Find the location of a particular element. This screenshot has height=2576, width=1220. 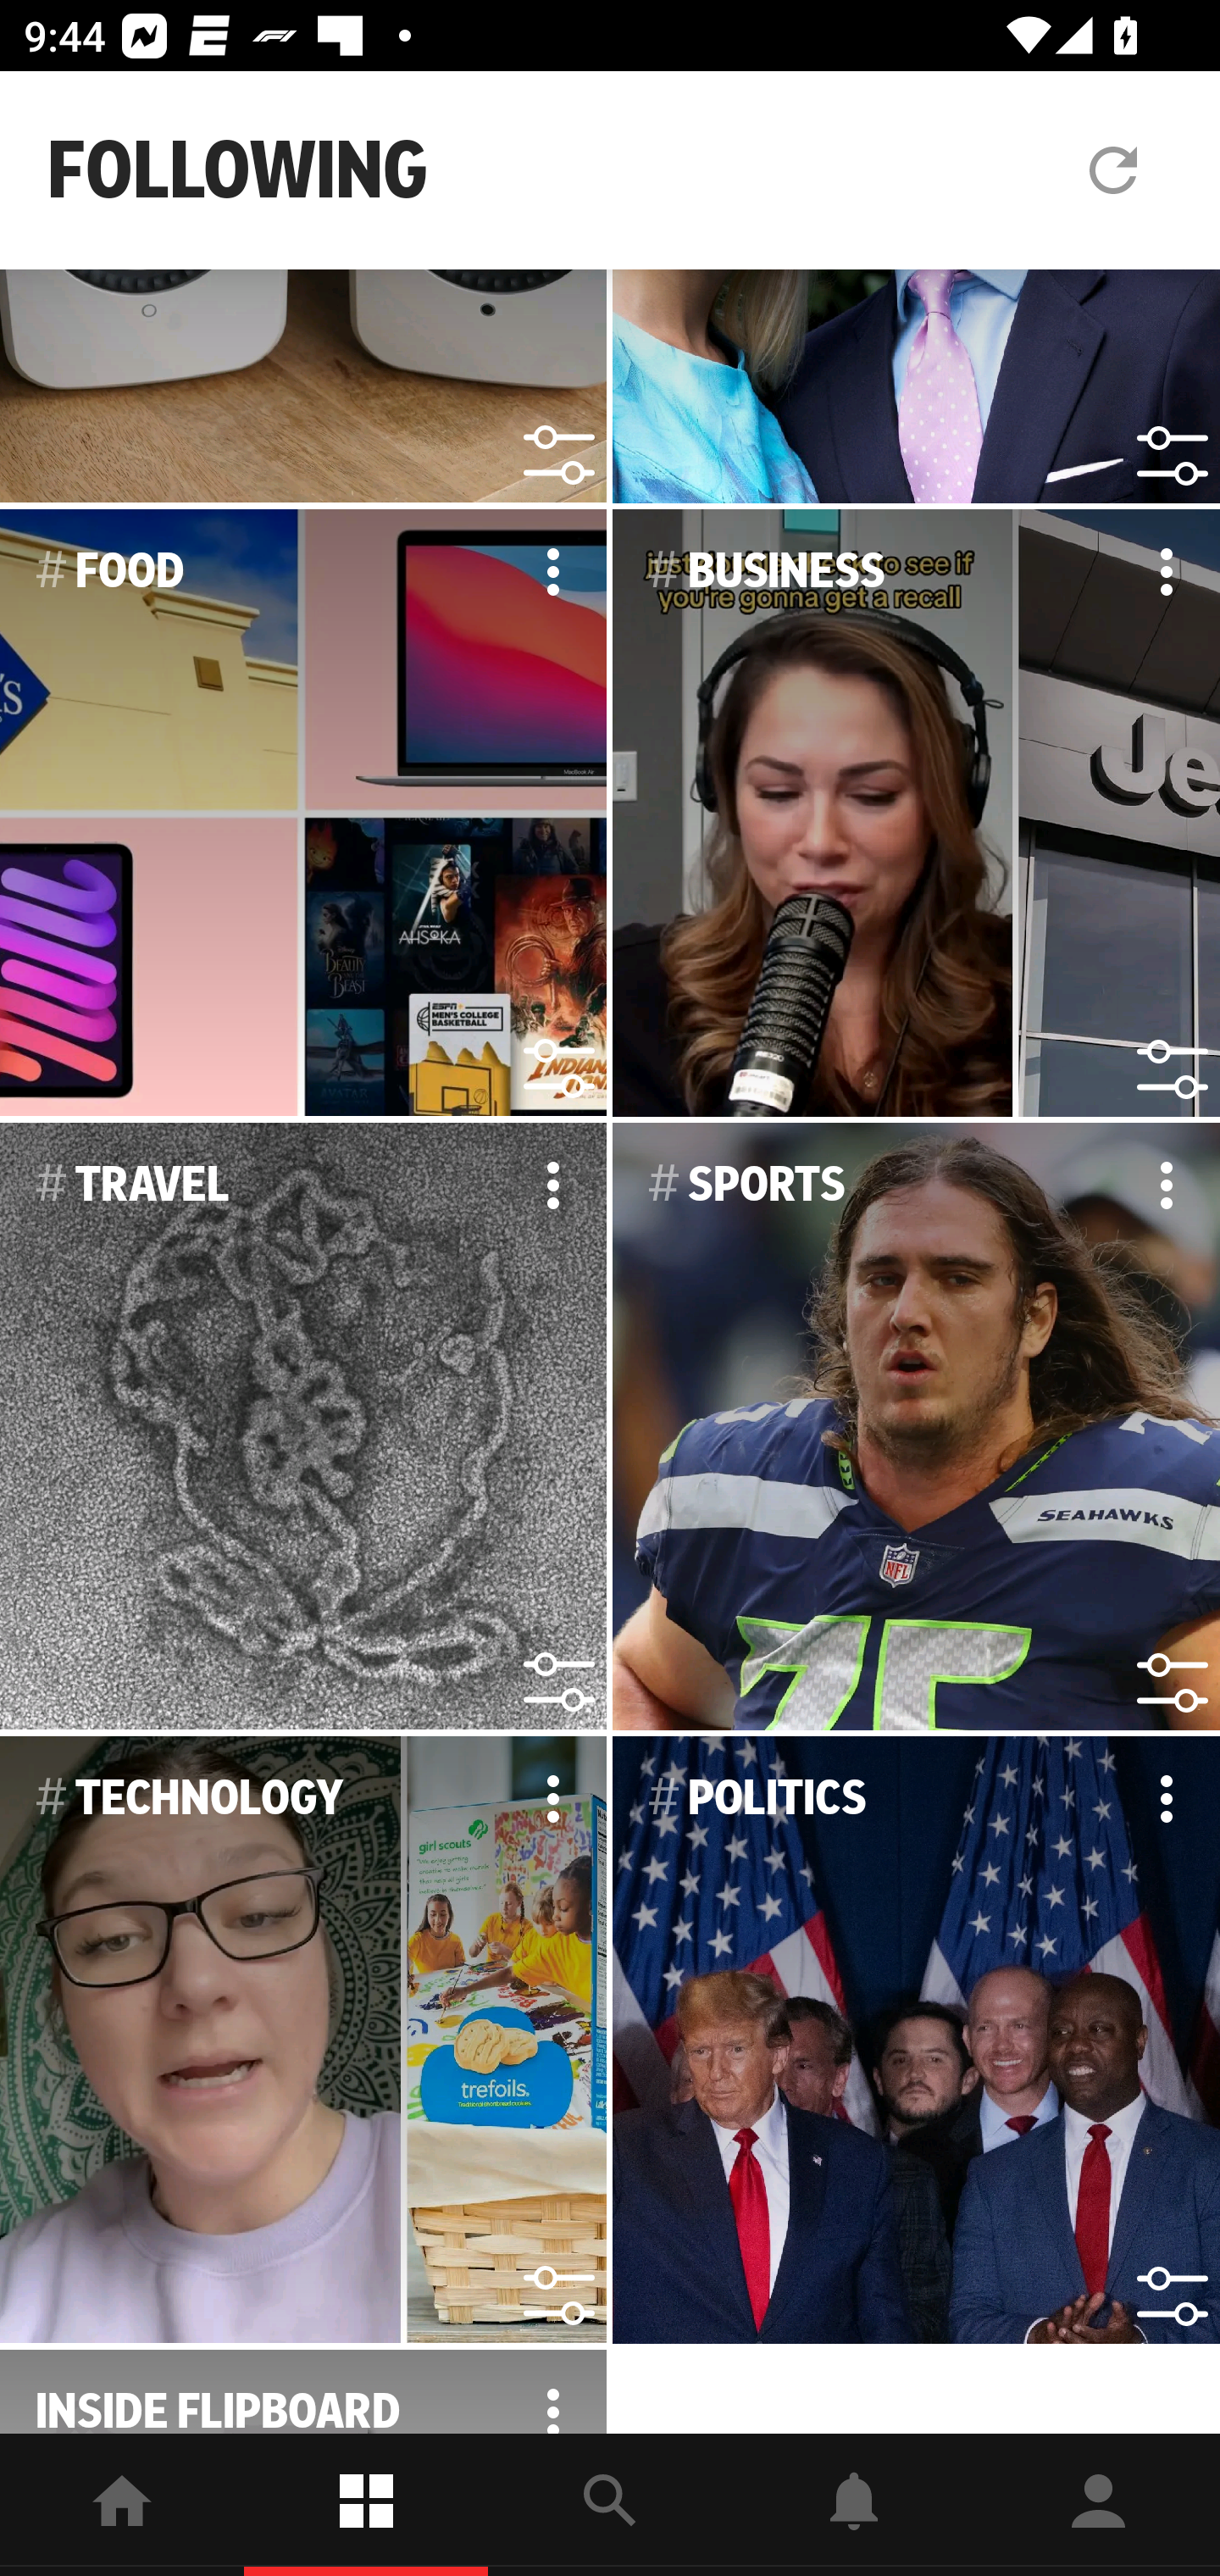

# TRAVEL Options is located at coordinates (303, 1427).